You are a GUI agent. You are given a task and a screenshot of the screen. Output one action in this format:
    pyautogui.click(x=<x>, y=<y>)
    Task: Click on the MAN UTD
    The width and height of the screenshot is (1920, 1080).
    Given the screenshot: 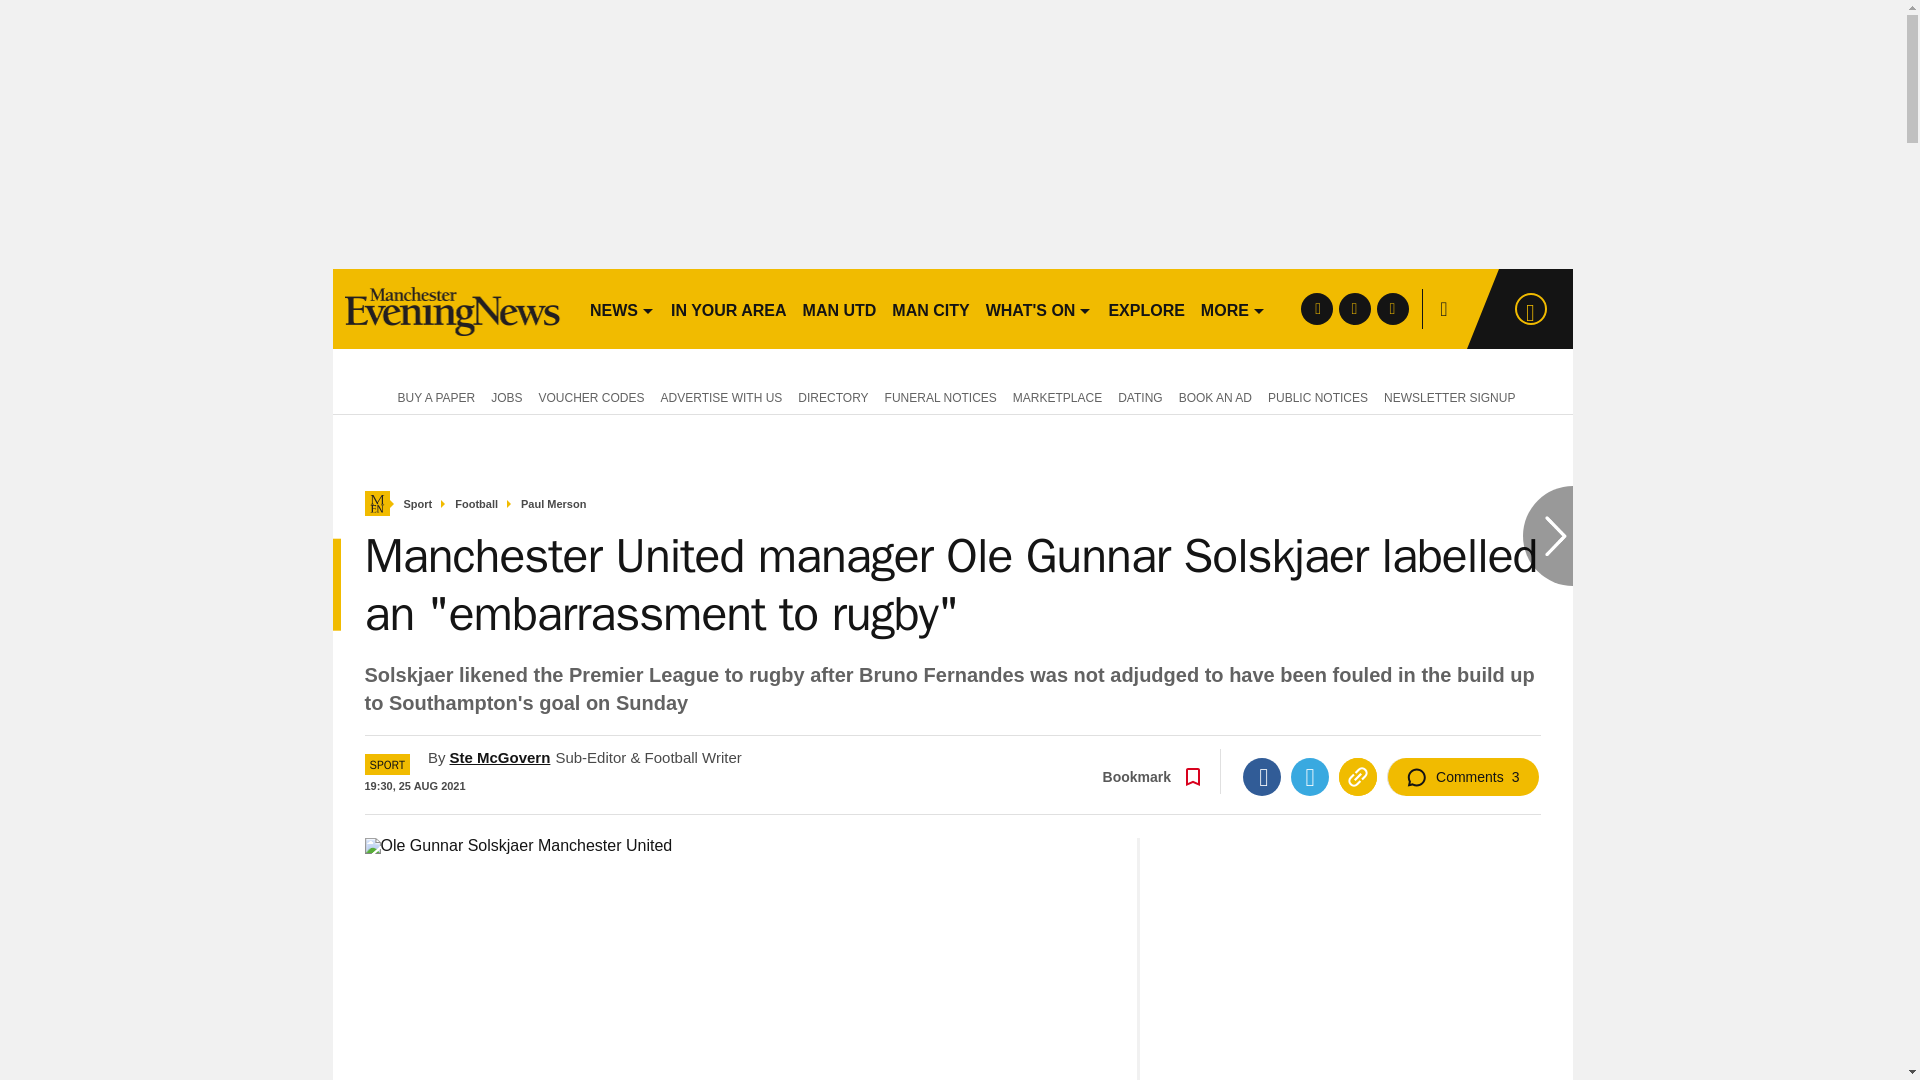 What is the action you would take?
    pyautogui.click(x=840, y=308)
    